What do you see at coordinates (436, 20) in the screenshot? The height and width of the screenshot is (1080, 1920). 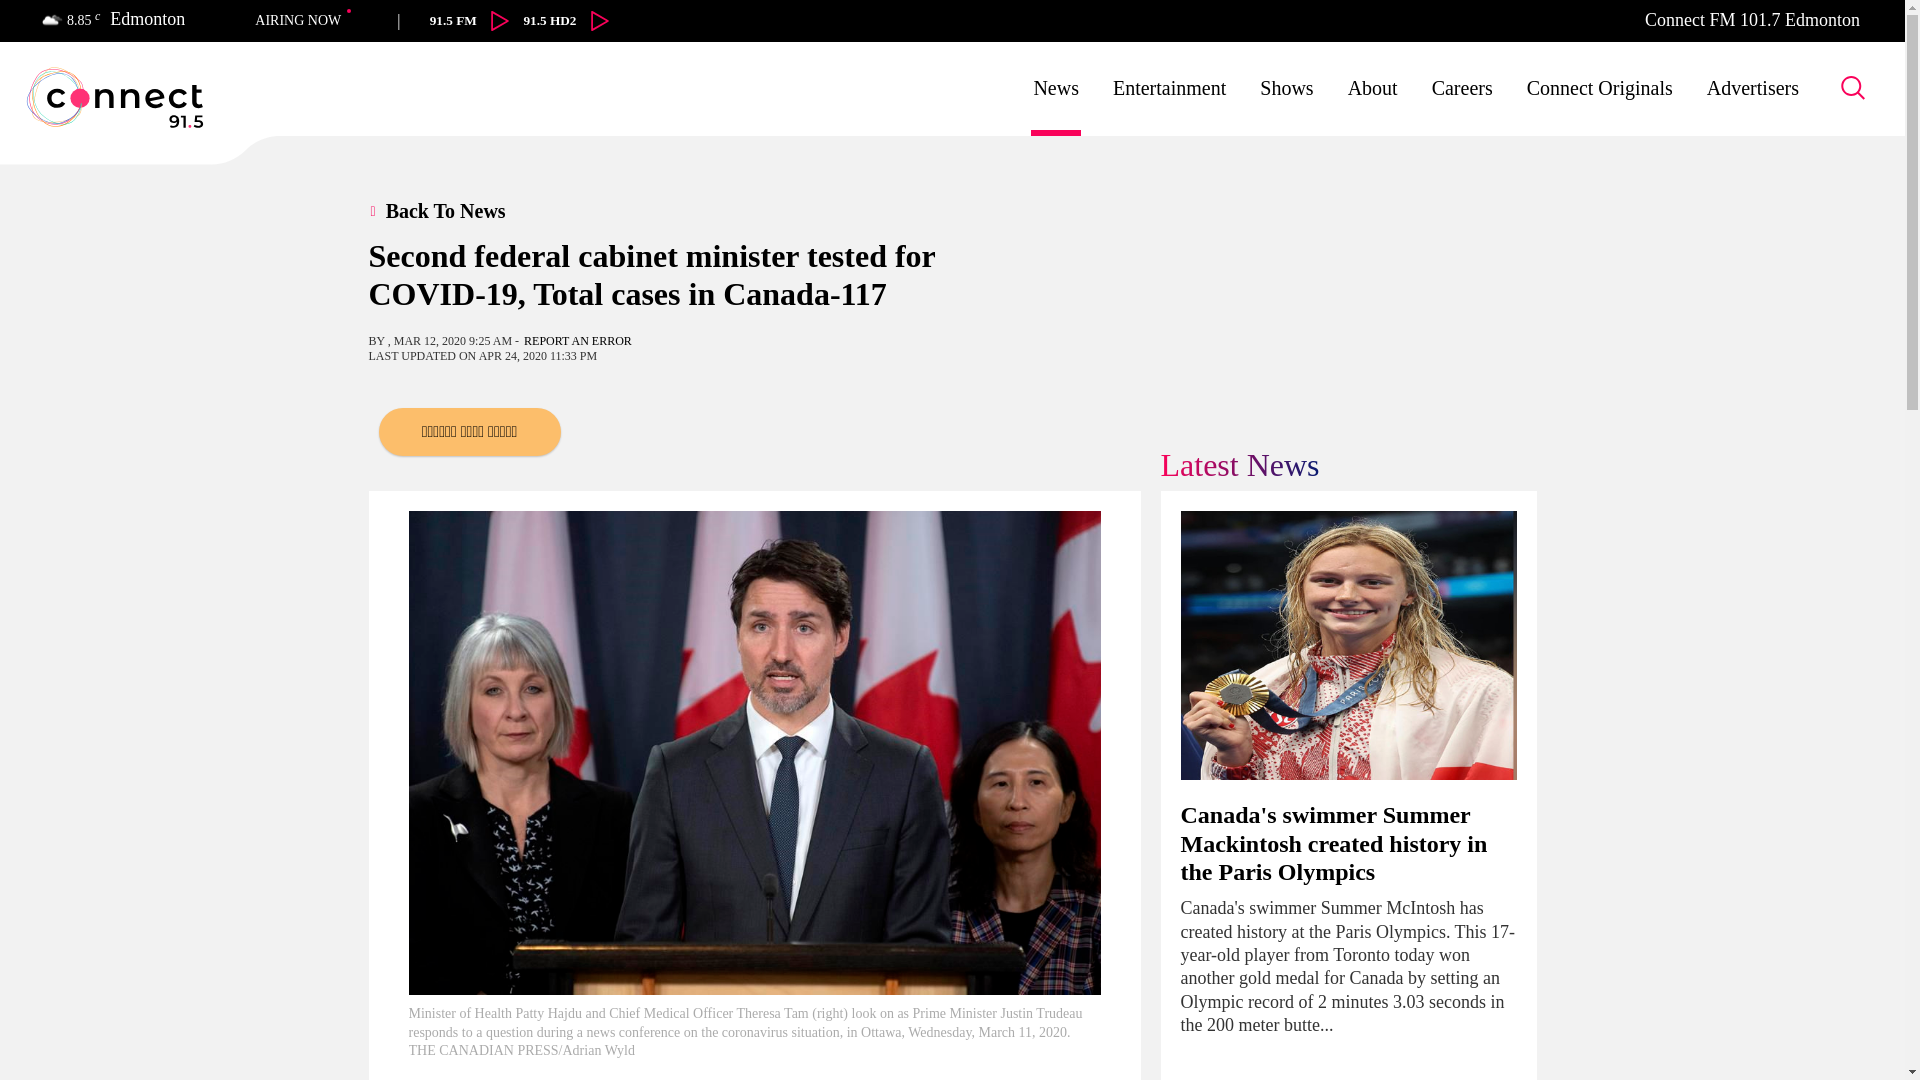 I see `Play` at bounding box center [436, 20].